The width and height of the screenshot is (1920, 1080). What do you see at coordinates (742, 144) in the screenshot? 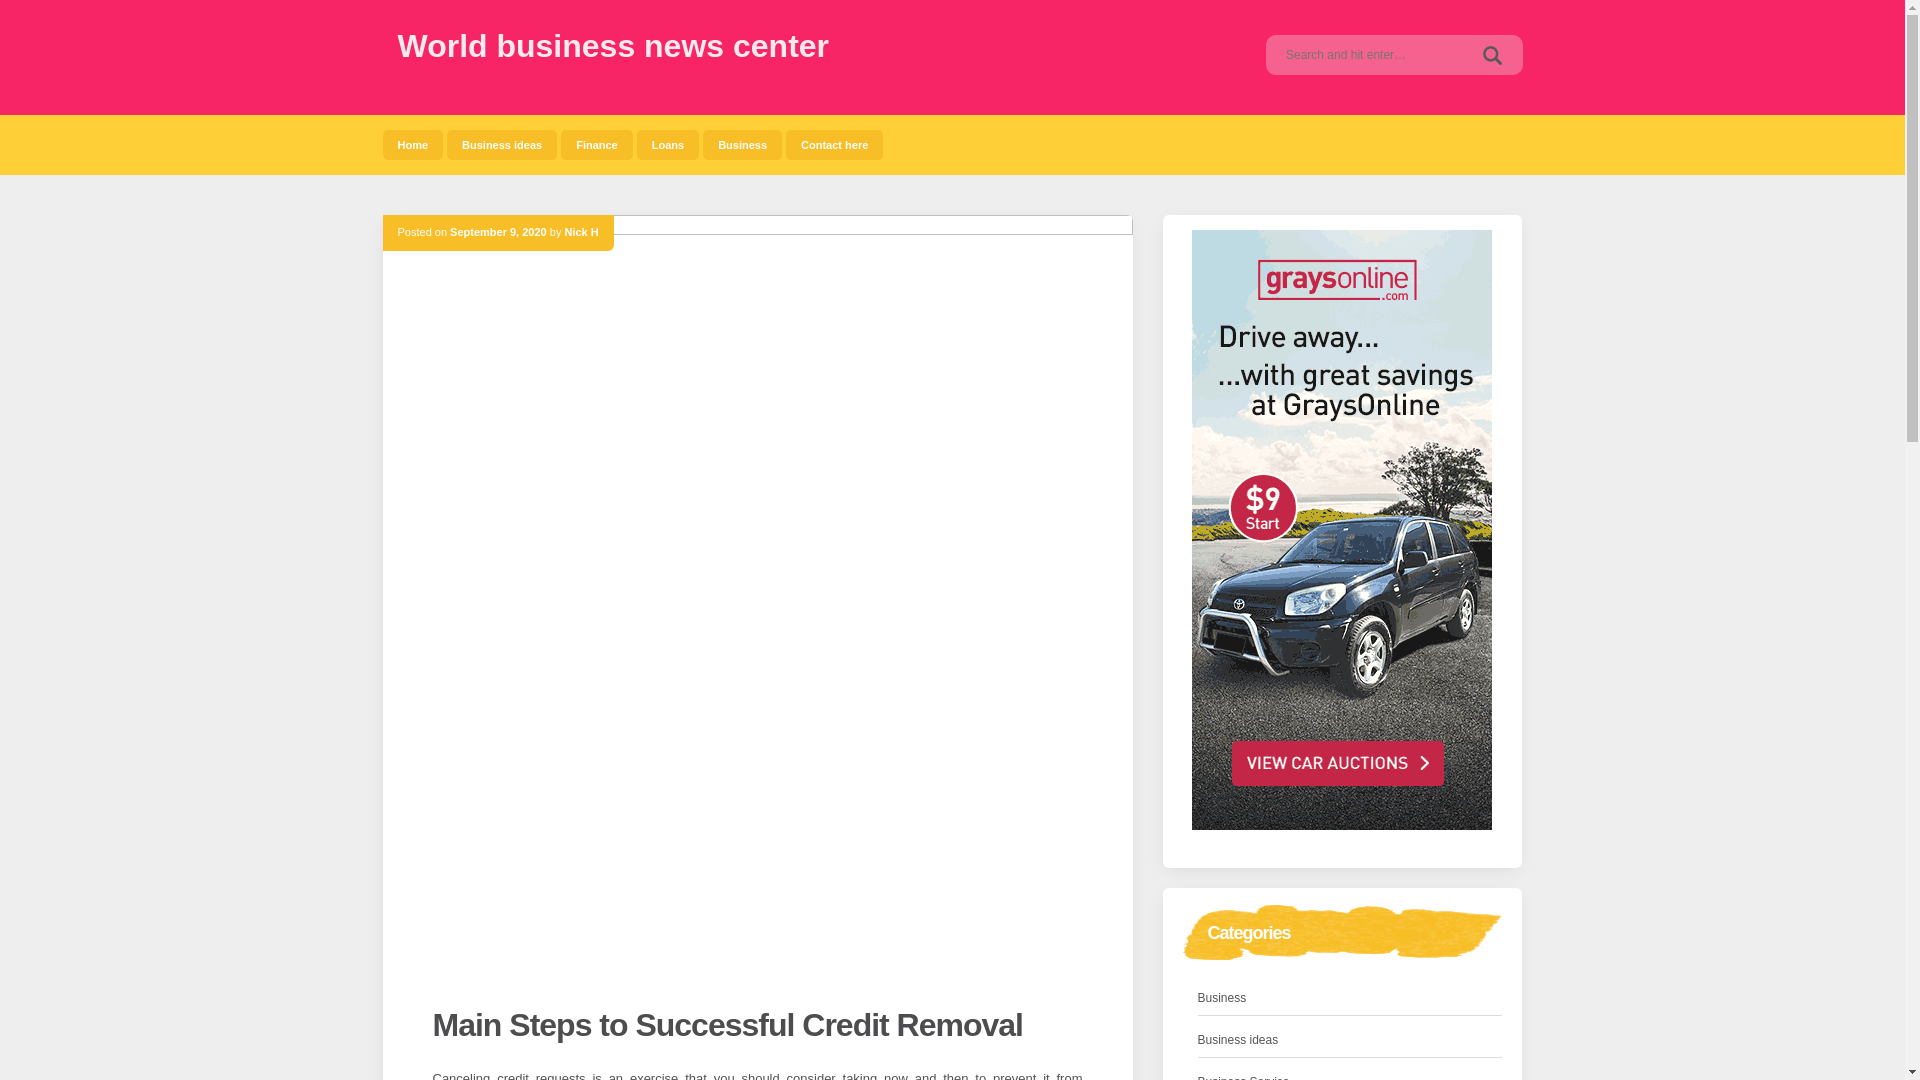
I see `Business` at bounding box center [742, 144].